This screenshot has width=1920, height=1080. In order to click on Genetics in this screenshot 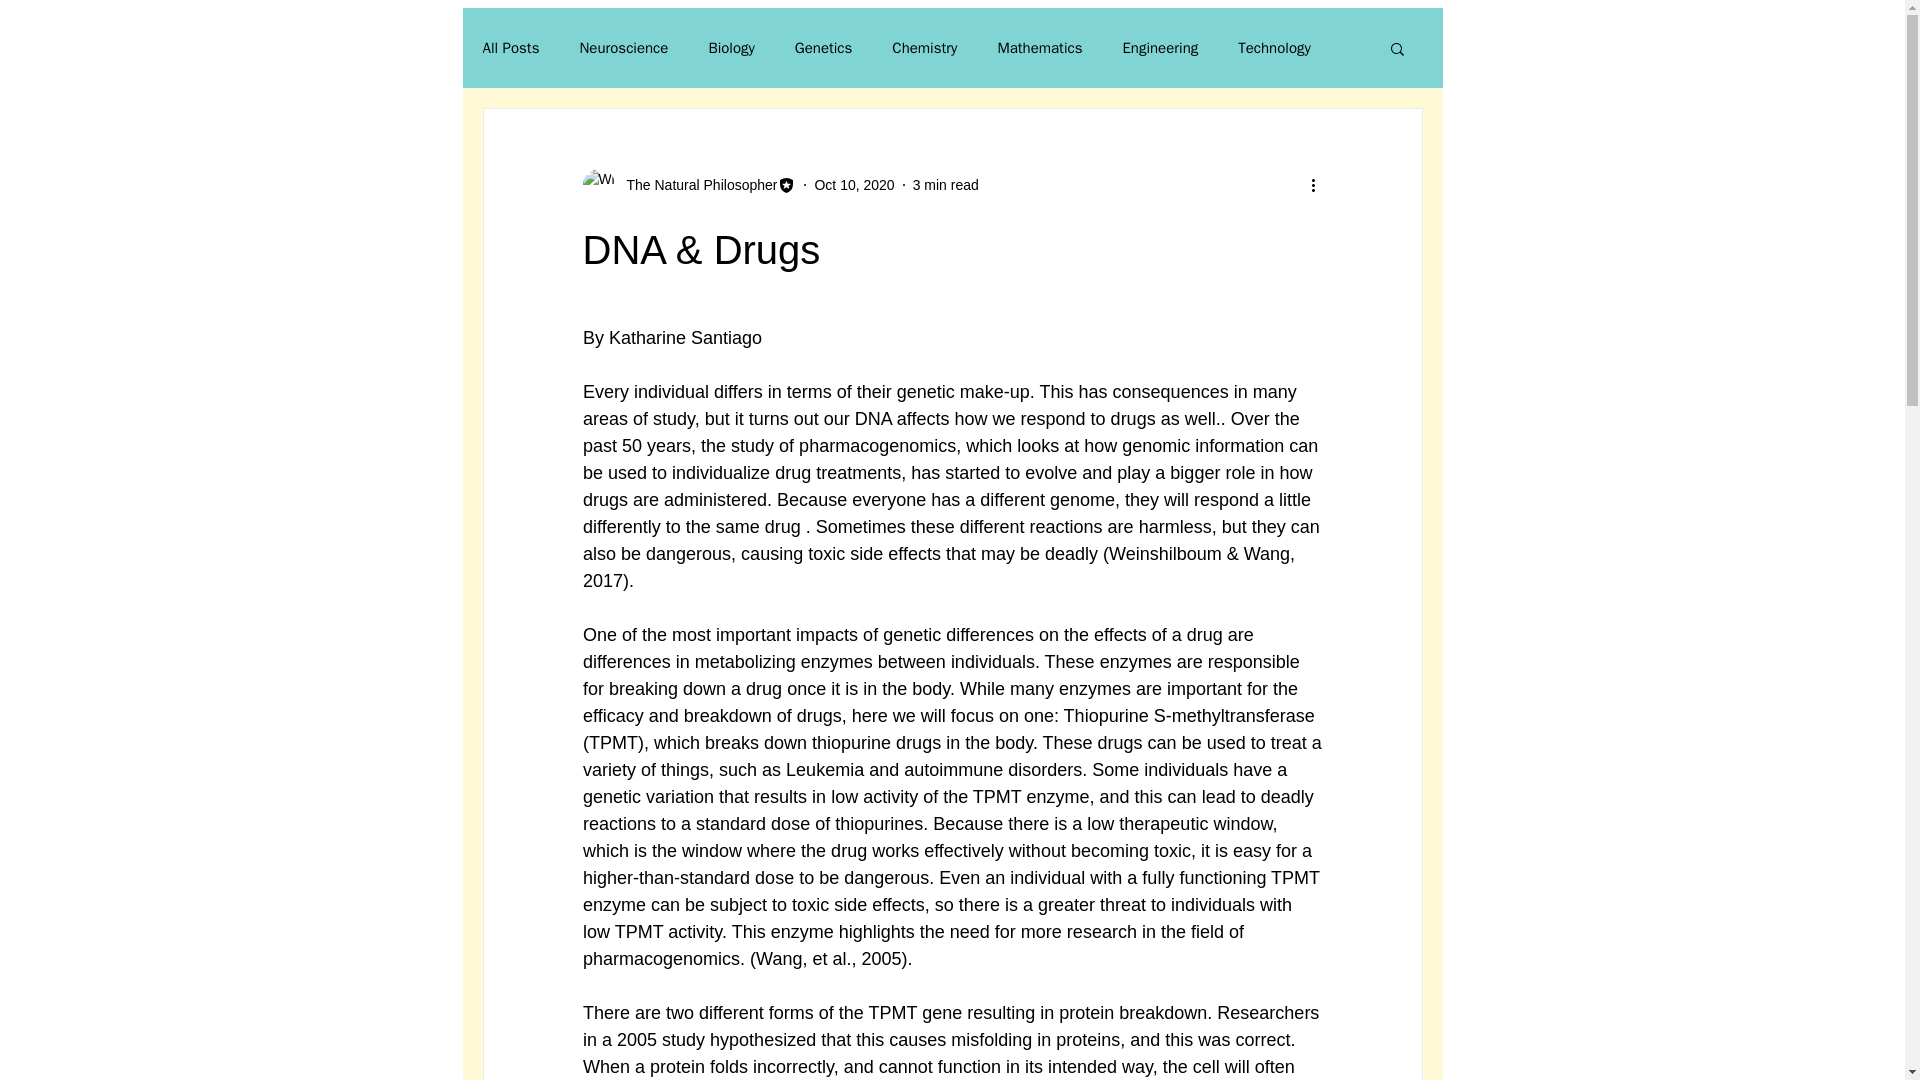, I will do `click(823, 47)`.